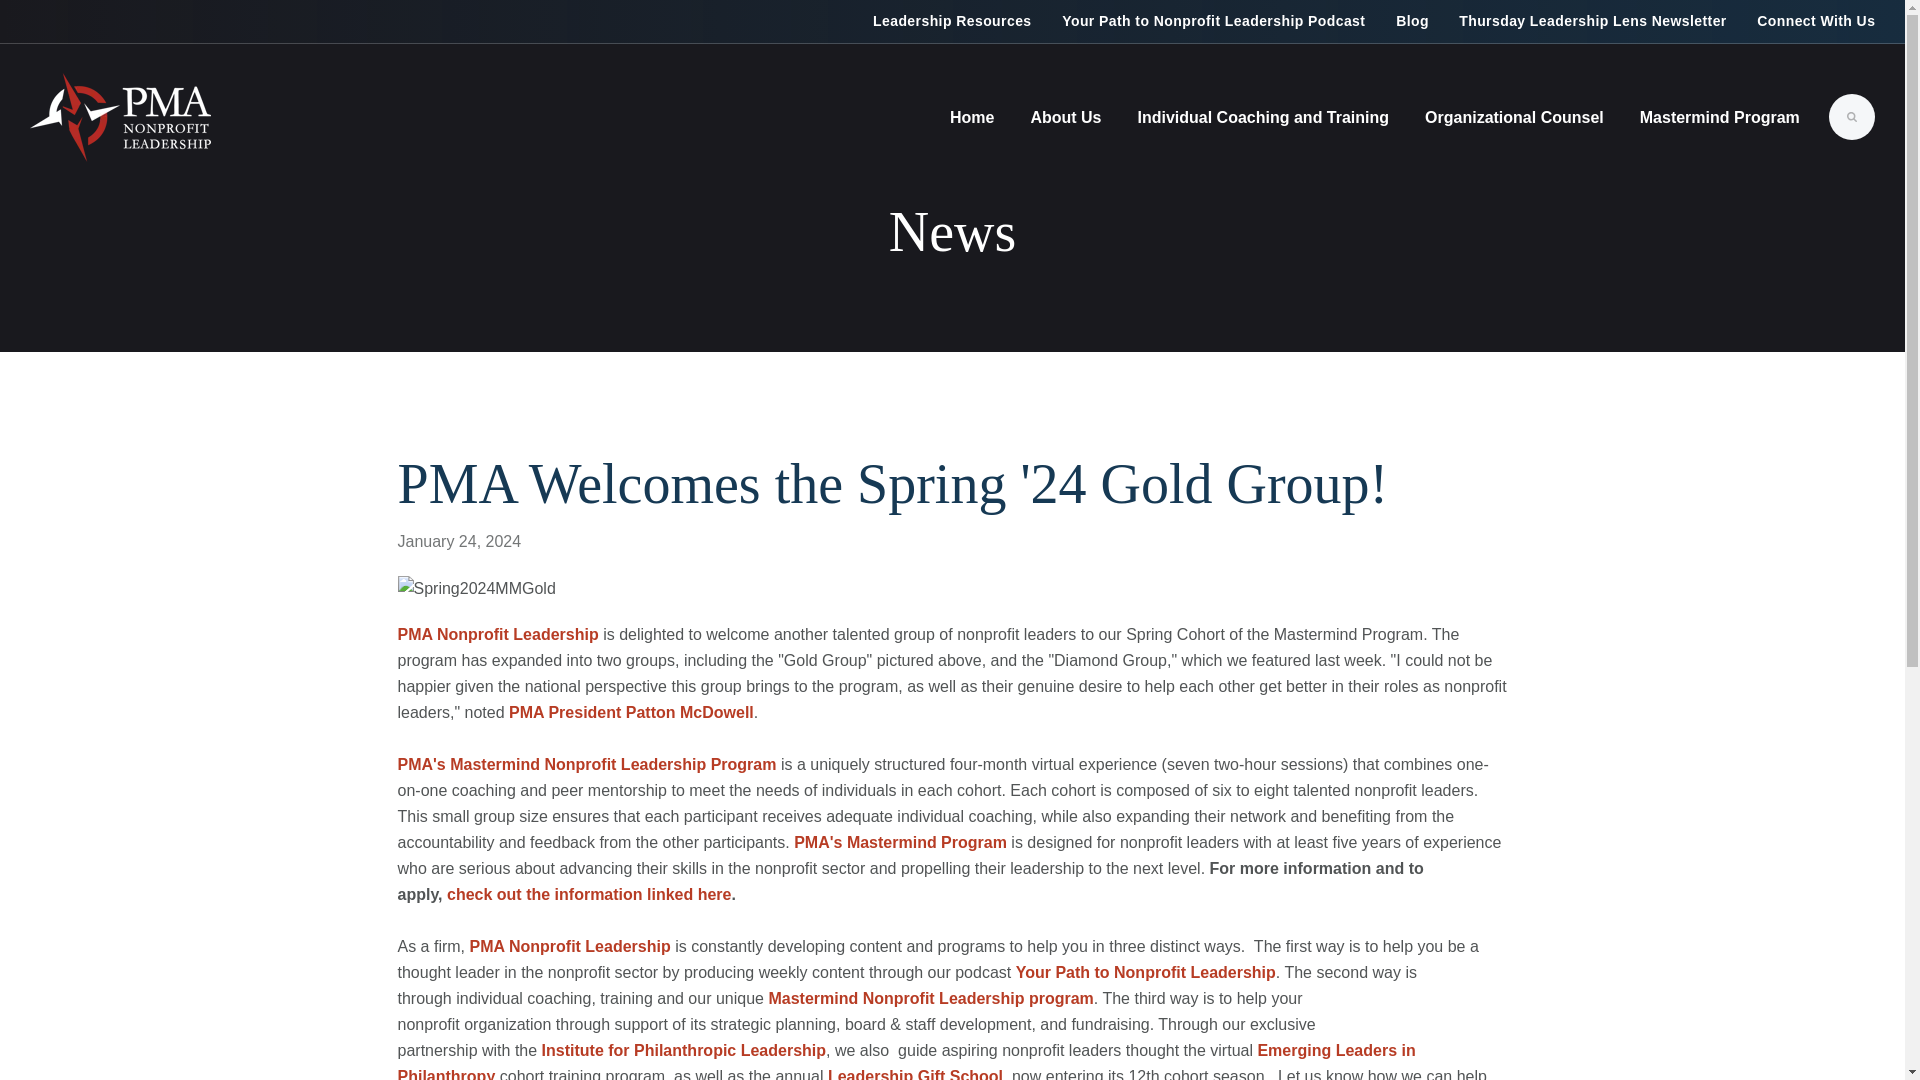 Image resolution: width=1920 pixels, height=1080 pixels. Describe the element at coordinates (1213, 22) in the screenshot. I see `Your Path to Nonprofit Leadership Podcast` at that location.